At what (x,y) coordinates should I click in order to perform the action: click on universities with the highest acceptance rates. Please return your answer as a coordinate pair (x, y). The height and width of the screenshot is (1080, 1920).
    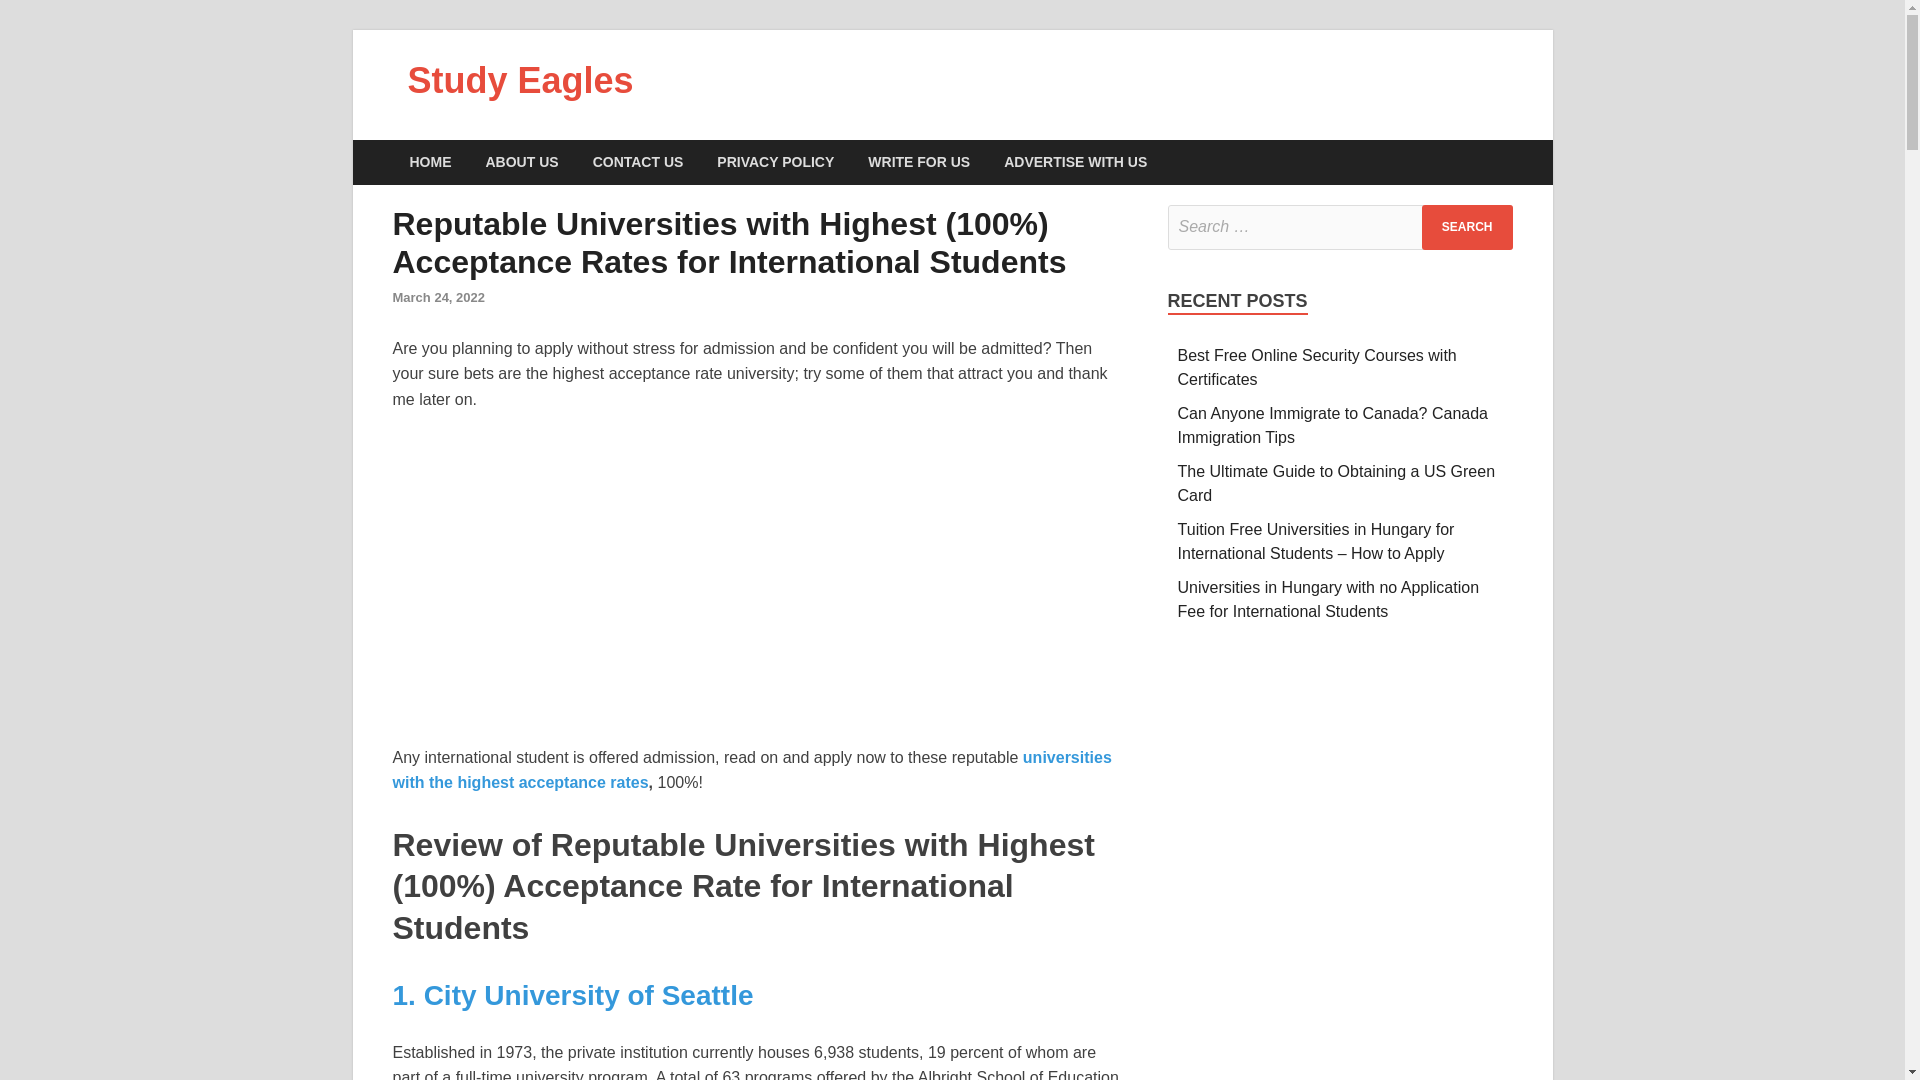
    Looking at the image, I should click on (751, 770).